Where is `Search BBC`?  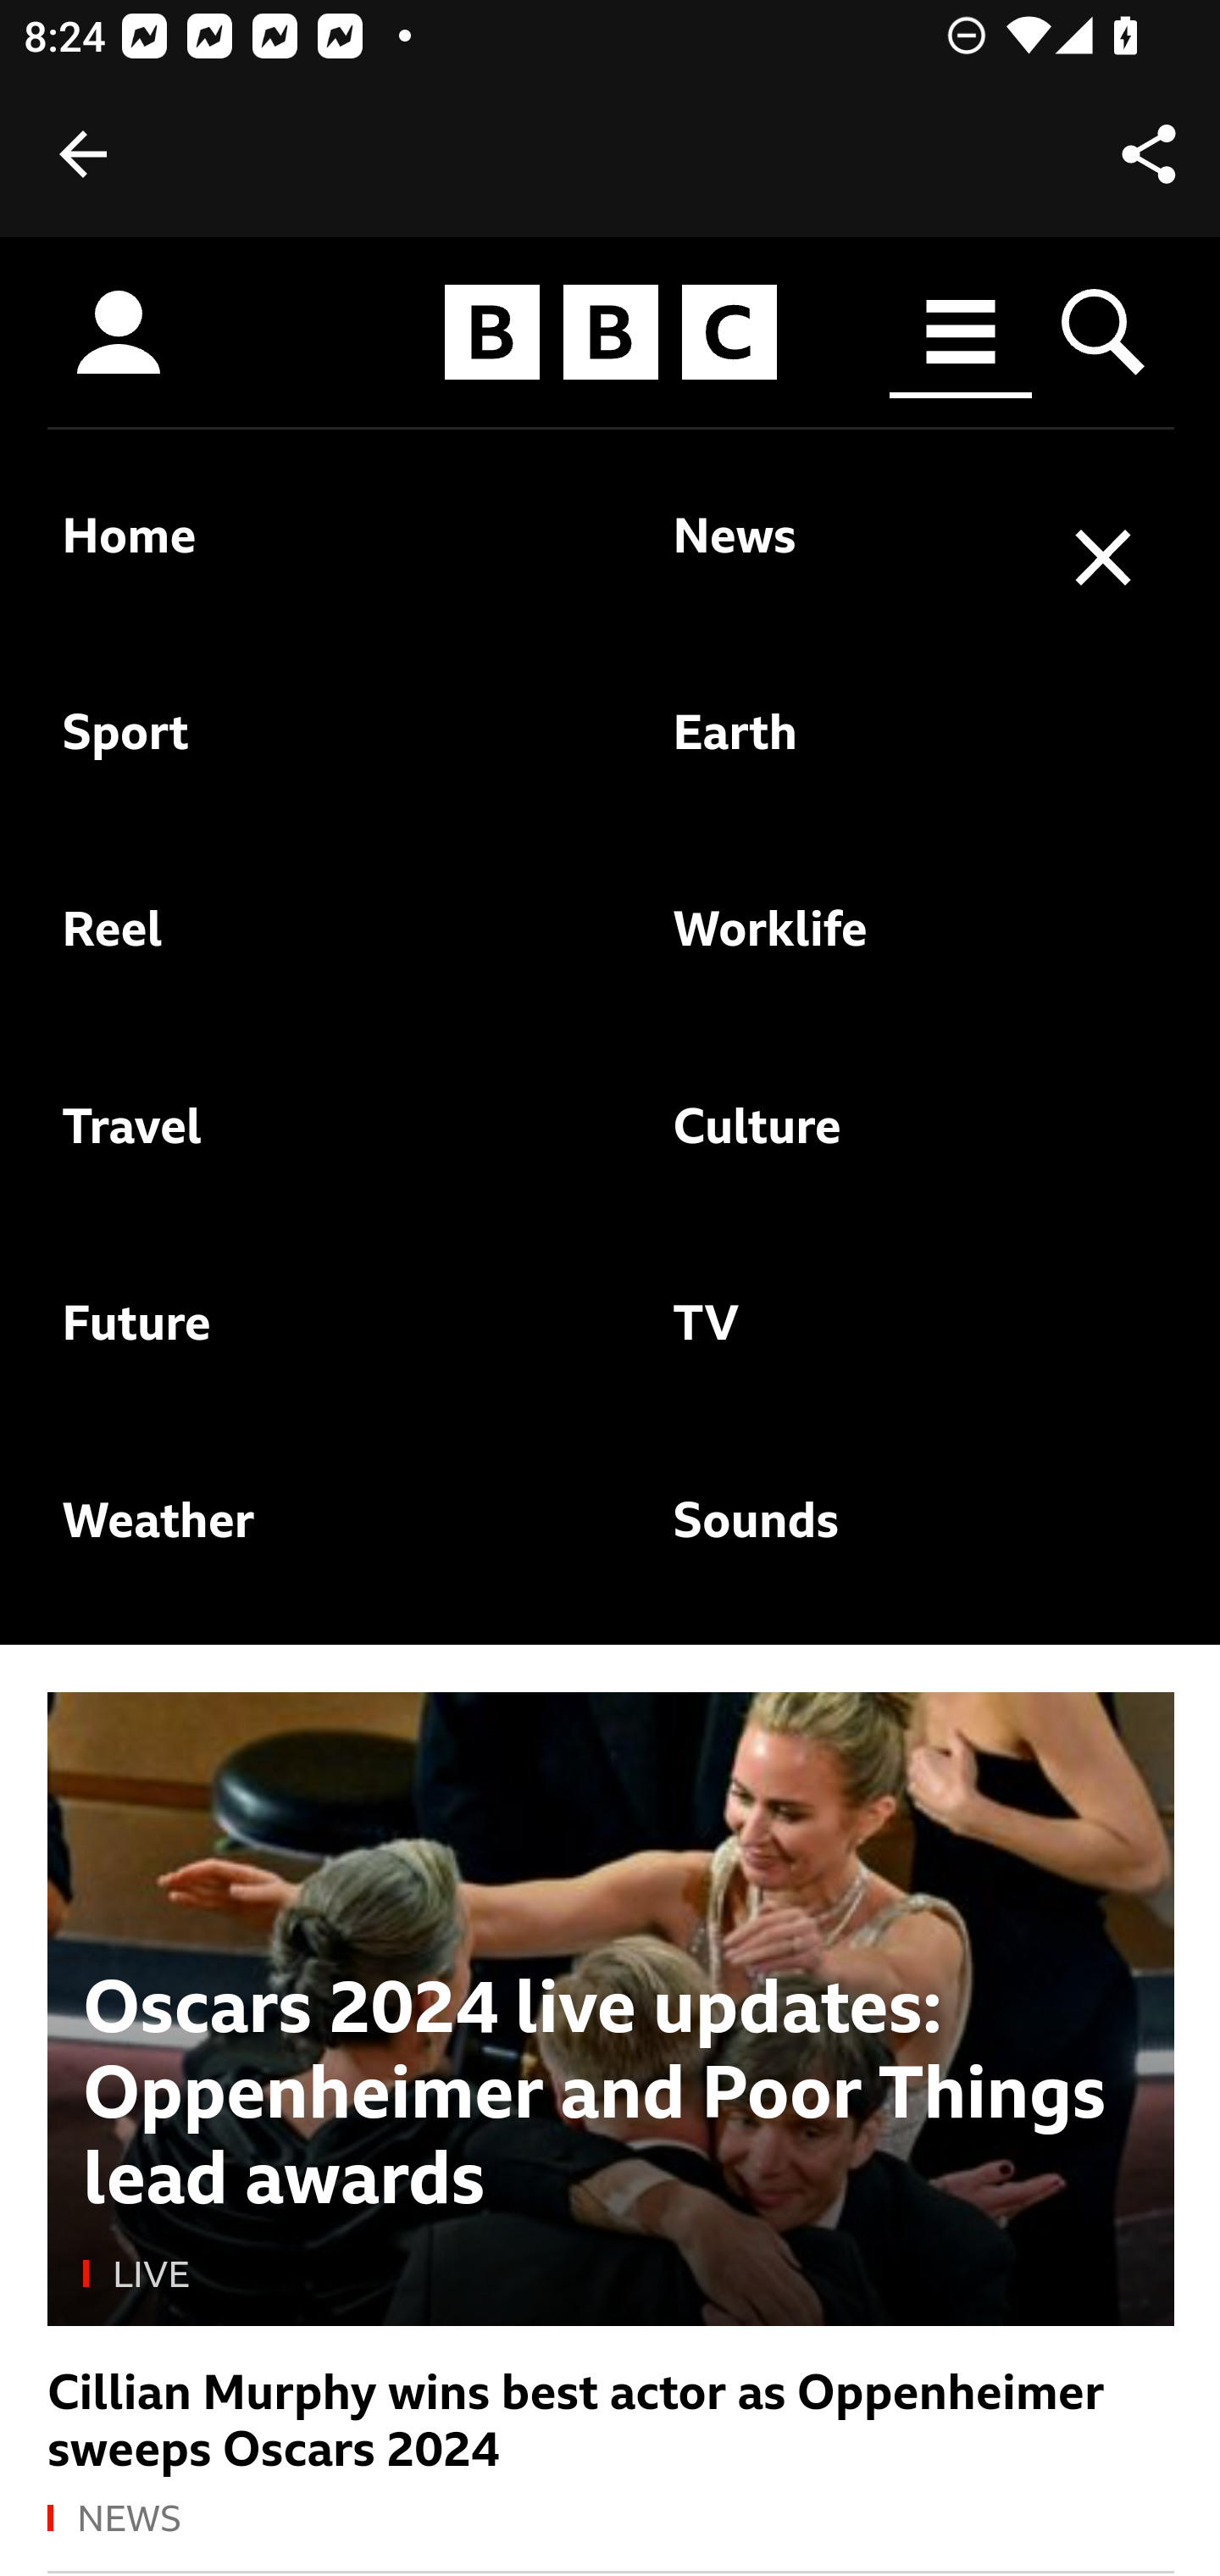
Search BBC is located at coordinates (1105, 332).